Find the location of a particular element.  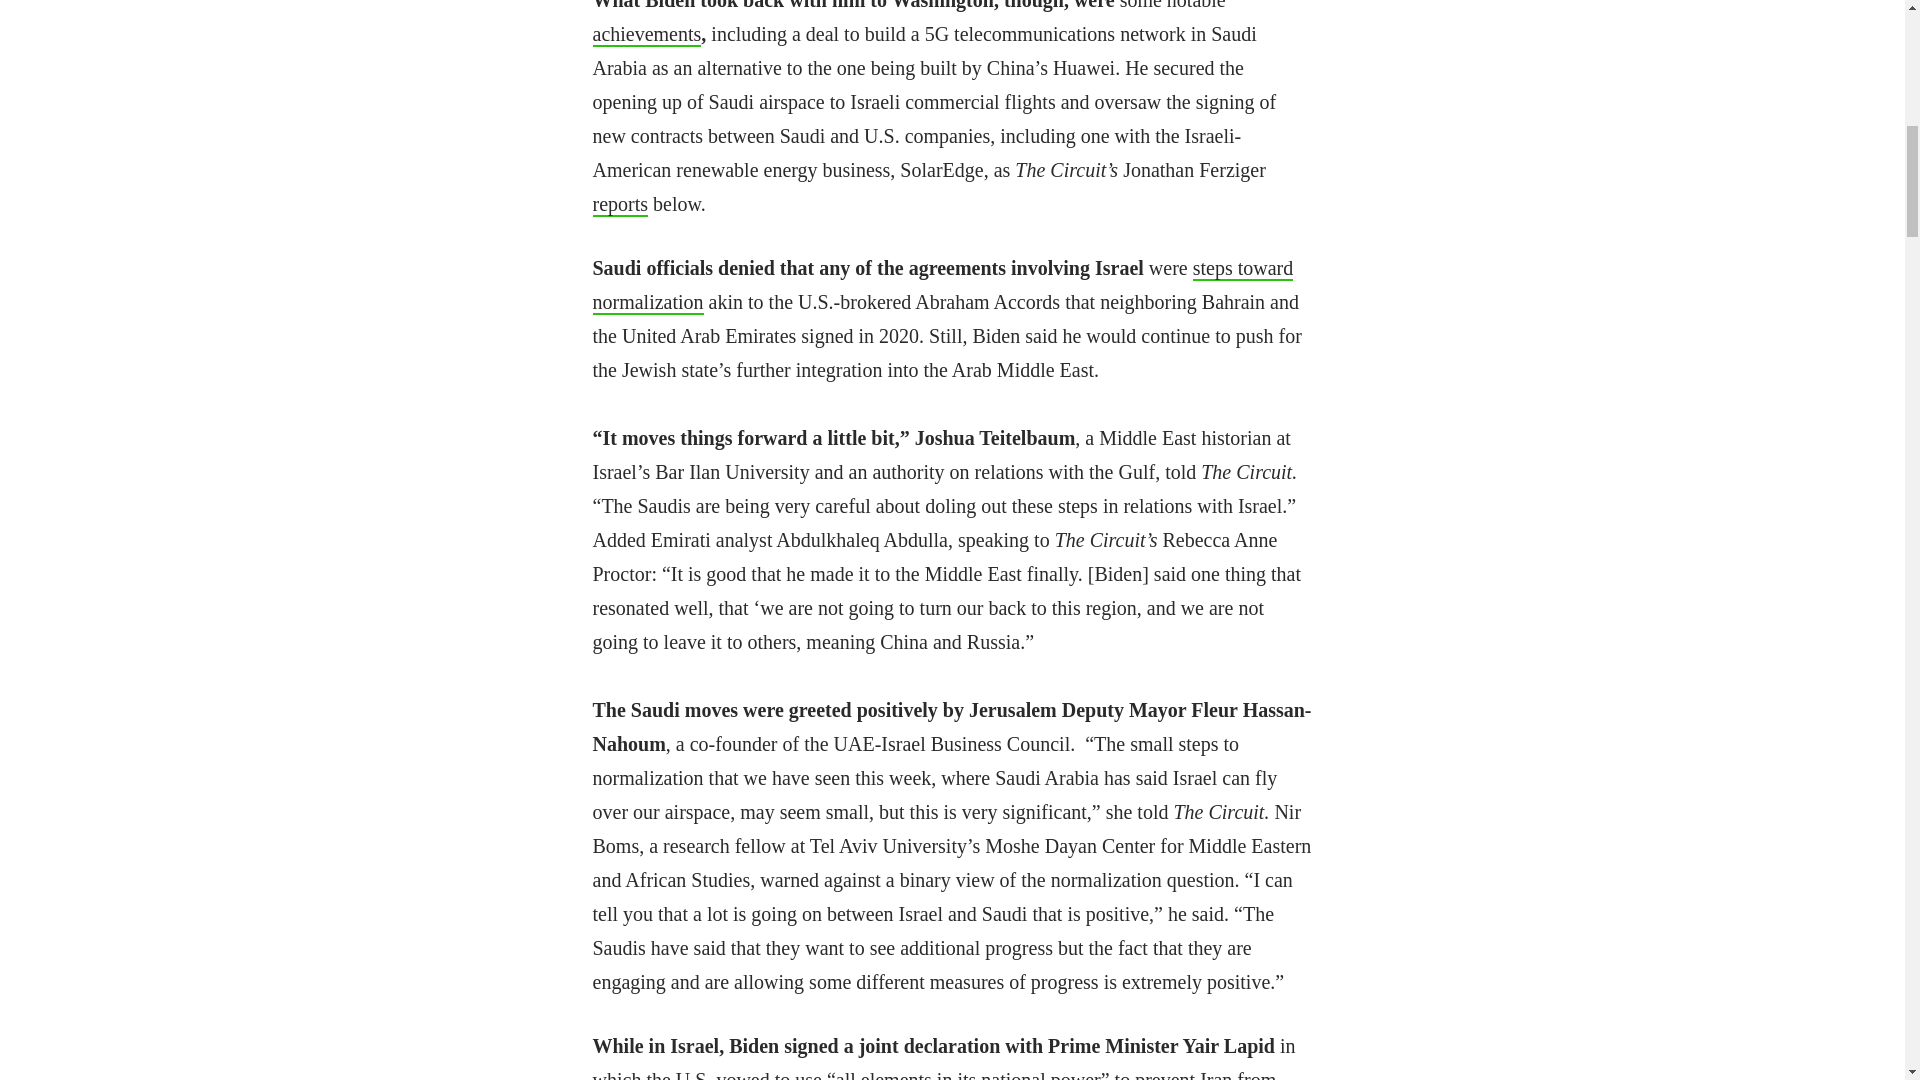

reports is located at coordinates (620, 205).